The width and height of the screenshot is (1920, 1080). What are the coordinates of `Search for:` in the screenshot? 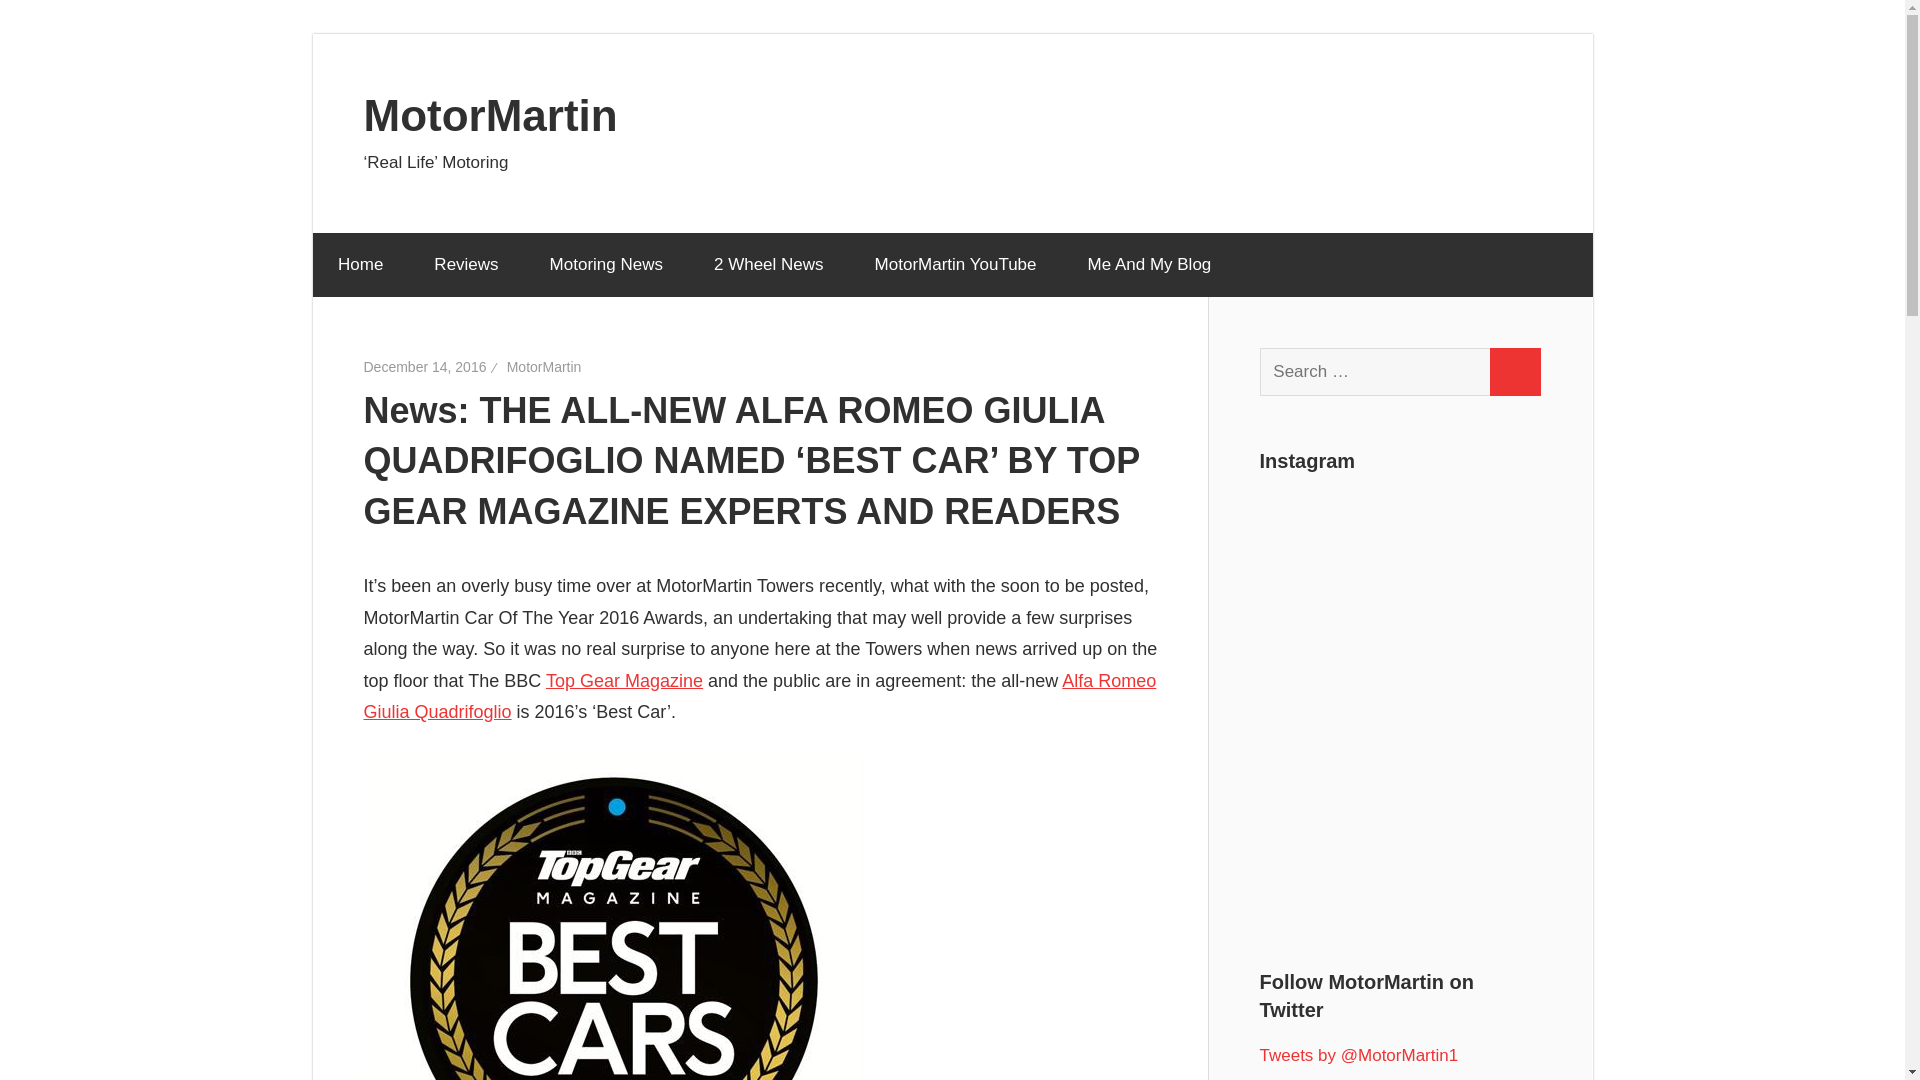 It's located at (1375, 372).